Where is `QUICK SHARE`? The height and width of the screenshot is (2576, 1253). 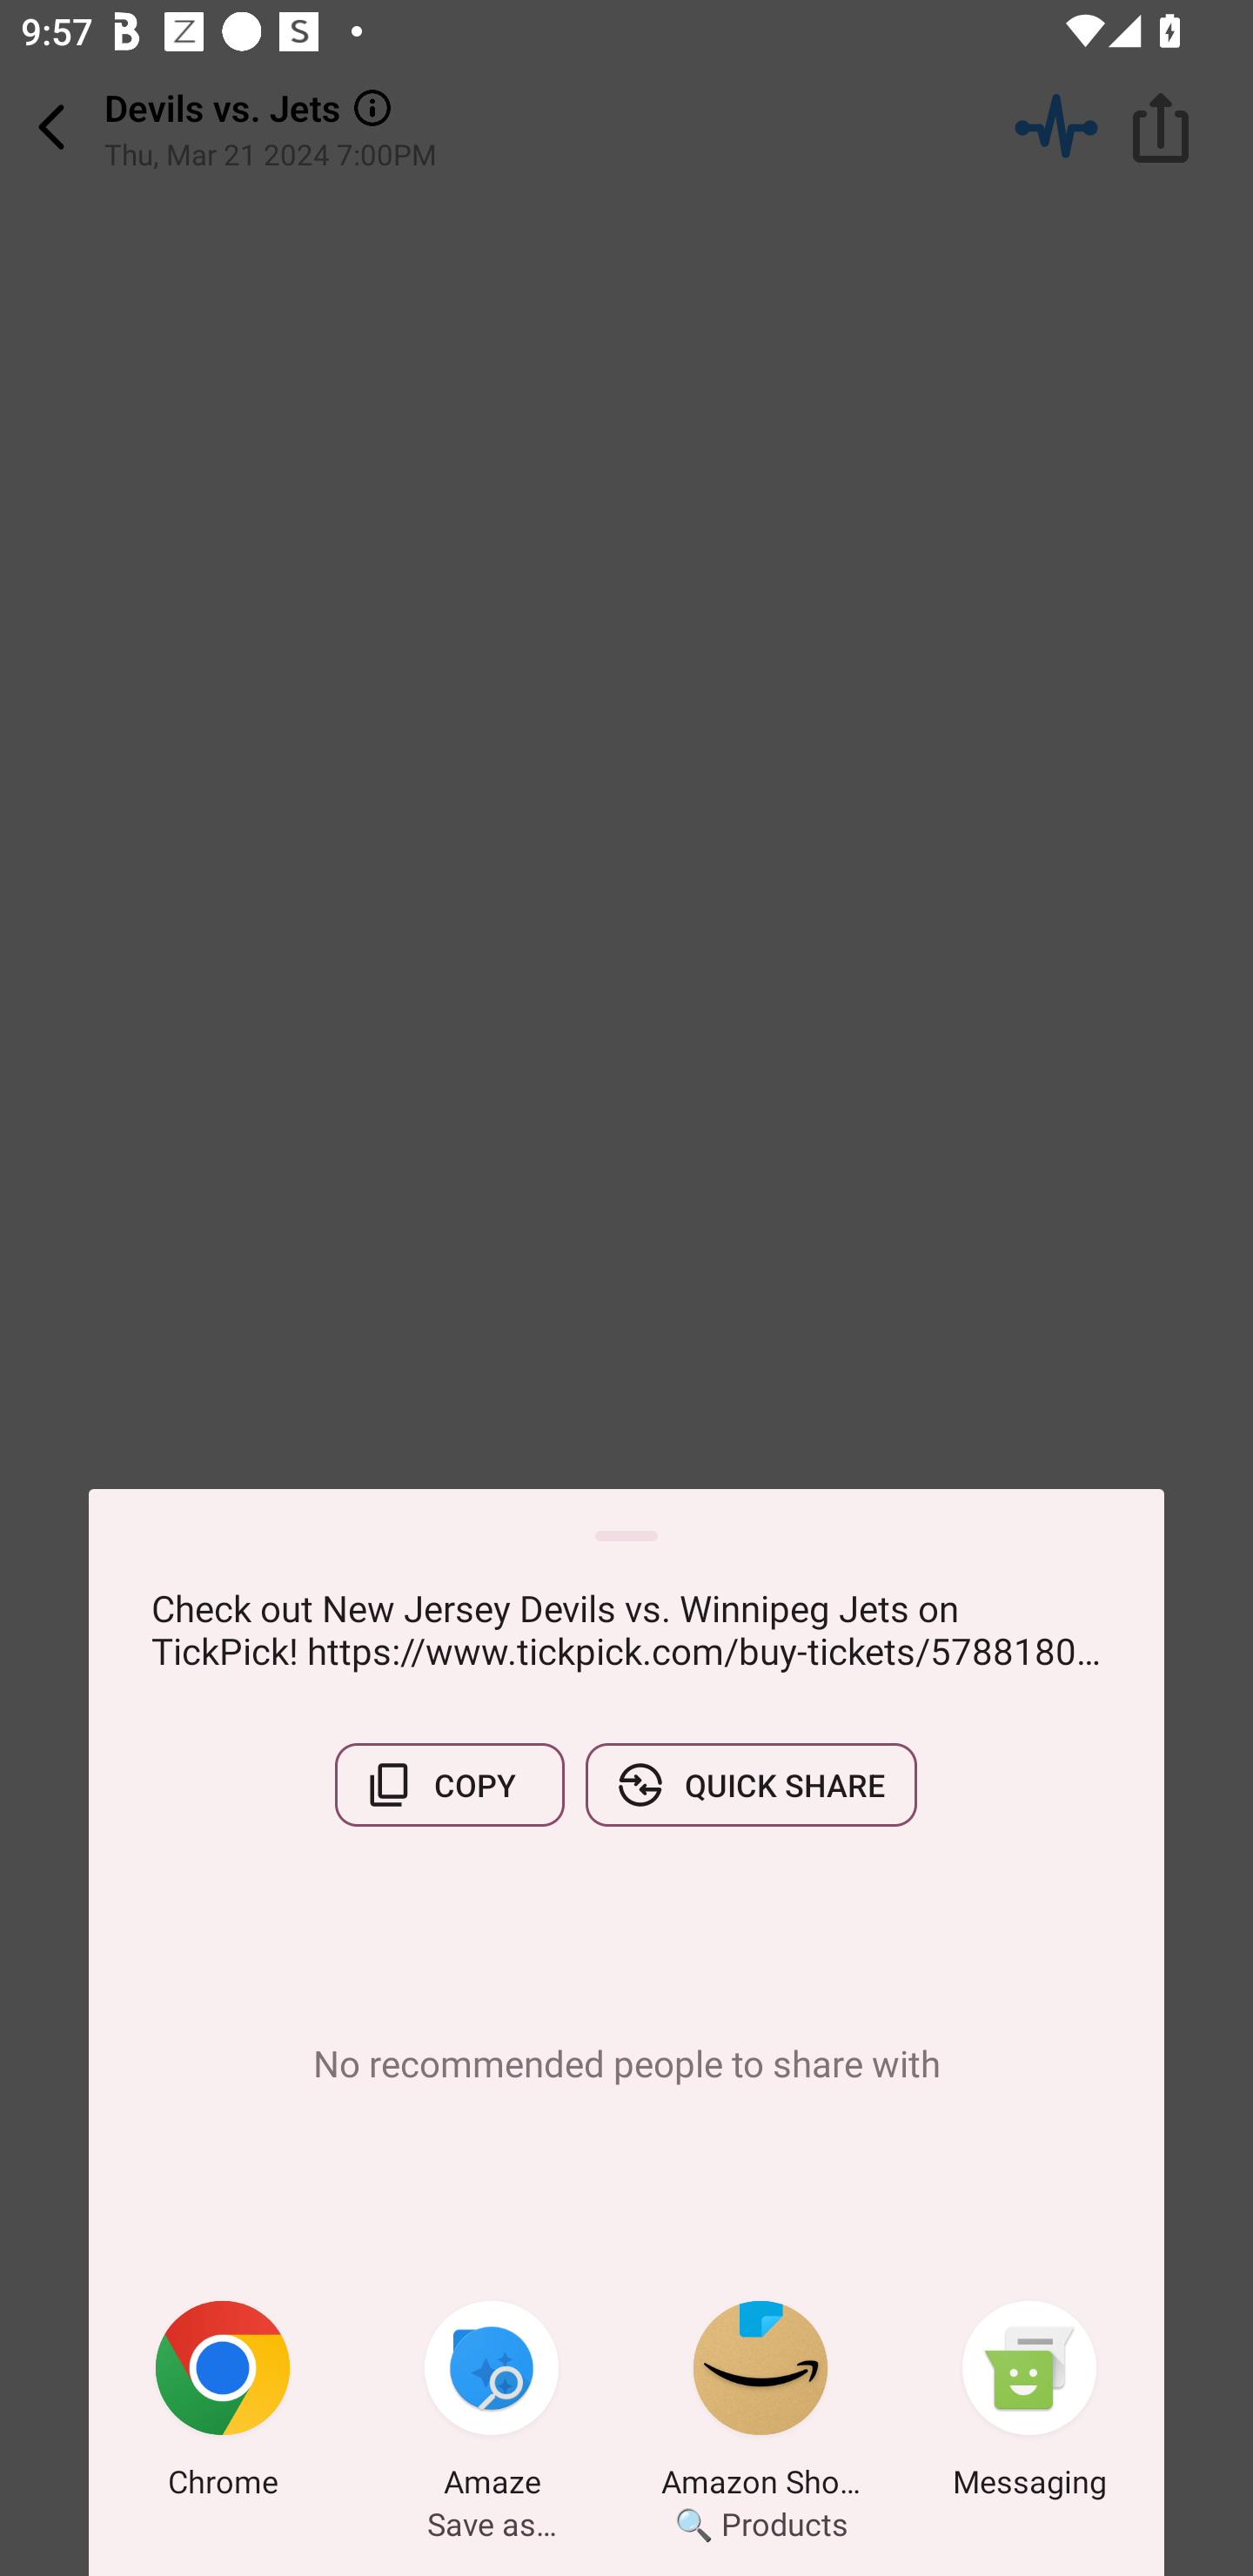
QUICK SHARE is located at coordinates (751, 1785).